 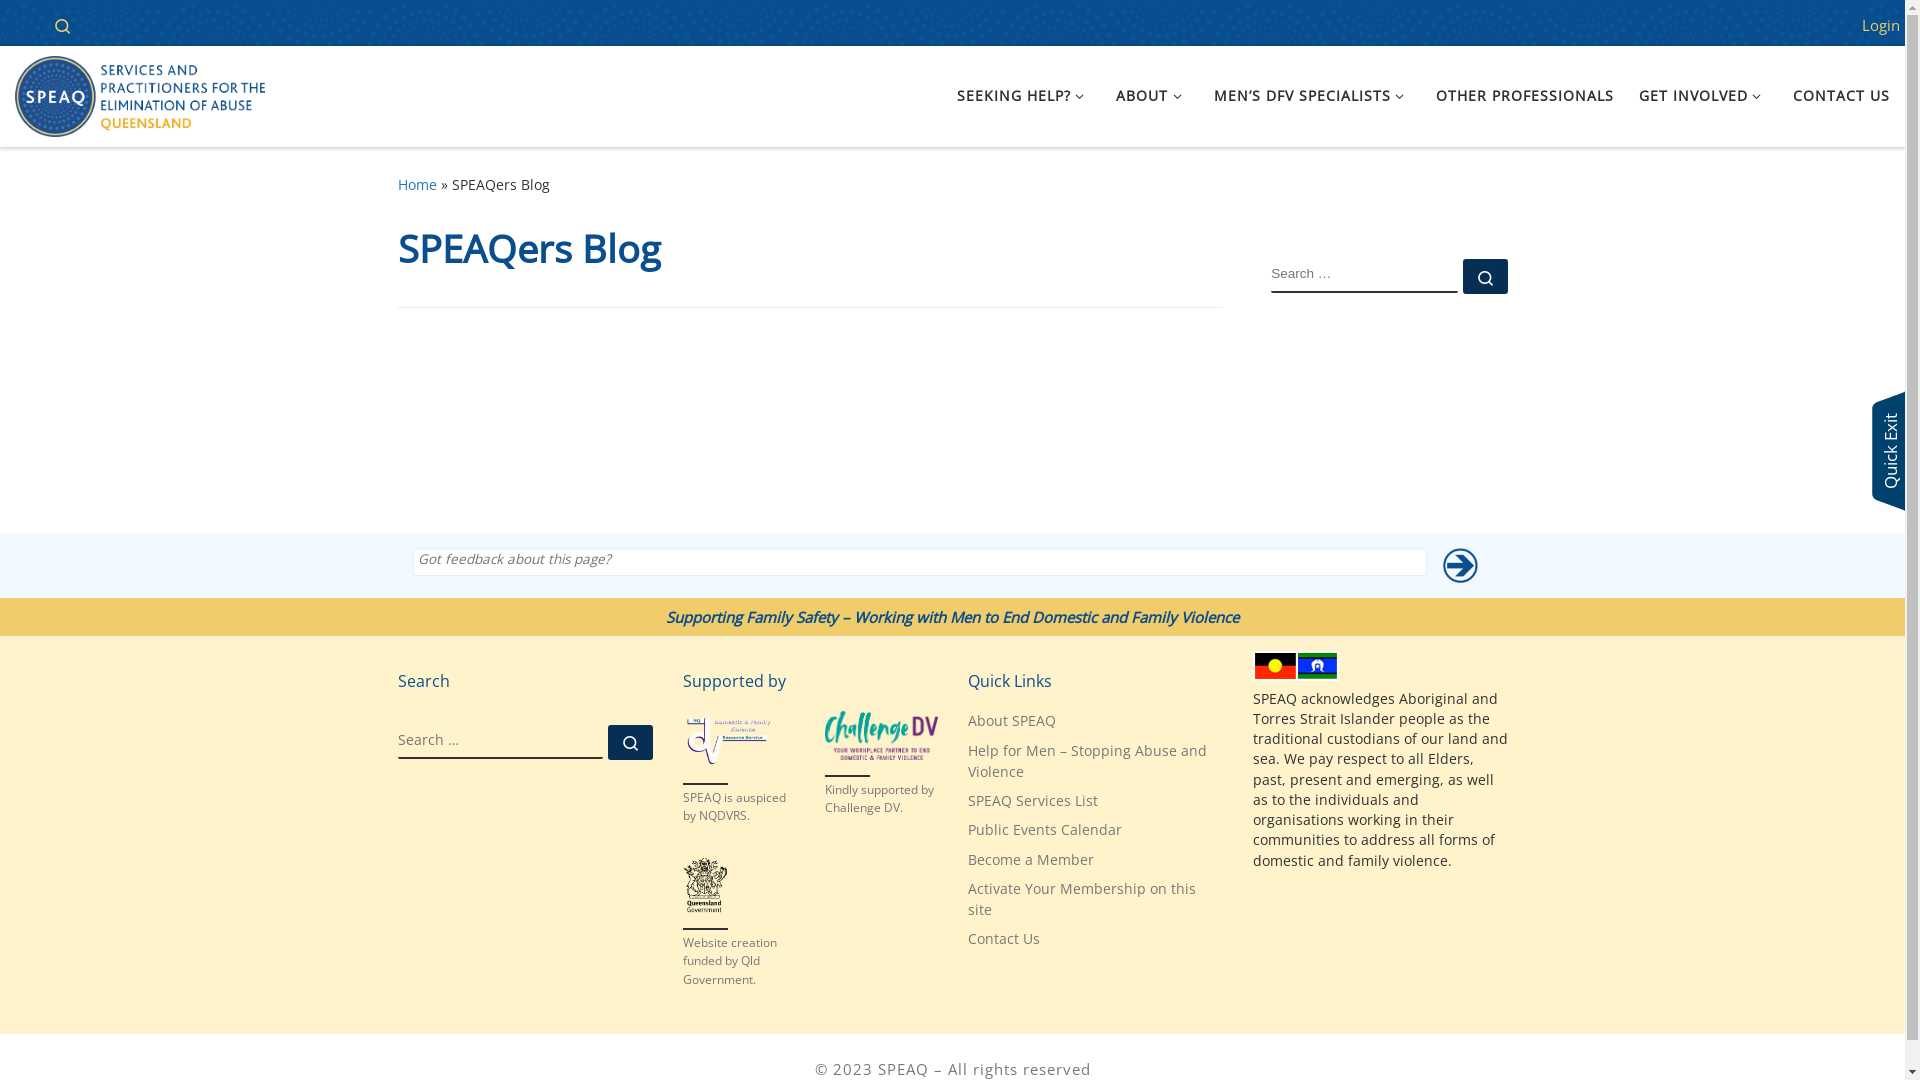 What do you see at coordinates (1842, 96) in the screenshot?
I see `CONTACT US` at bounding box center [1842, 96].